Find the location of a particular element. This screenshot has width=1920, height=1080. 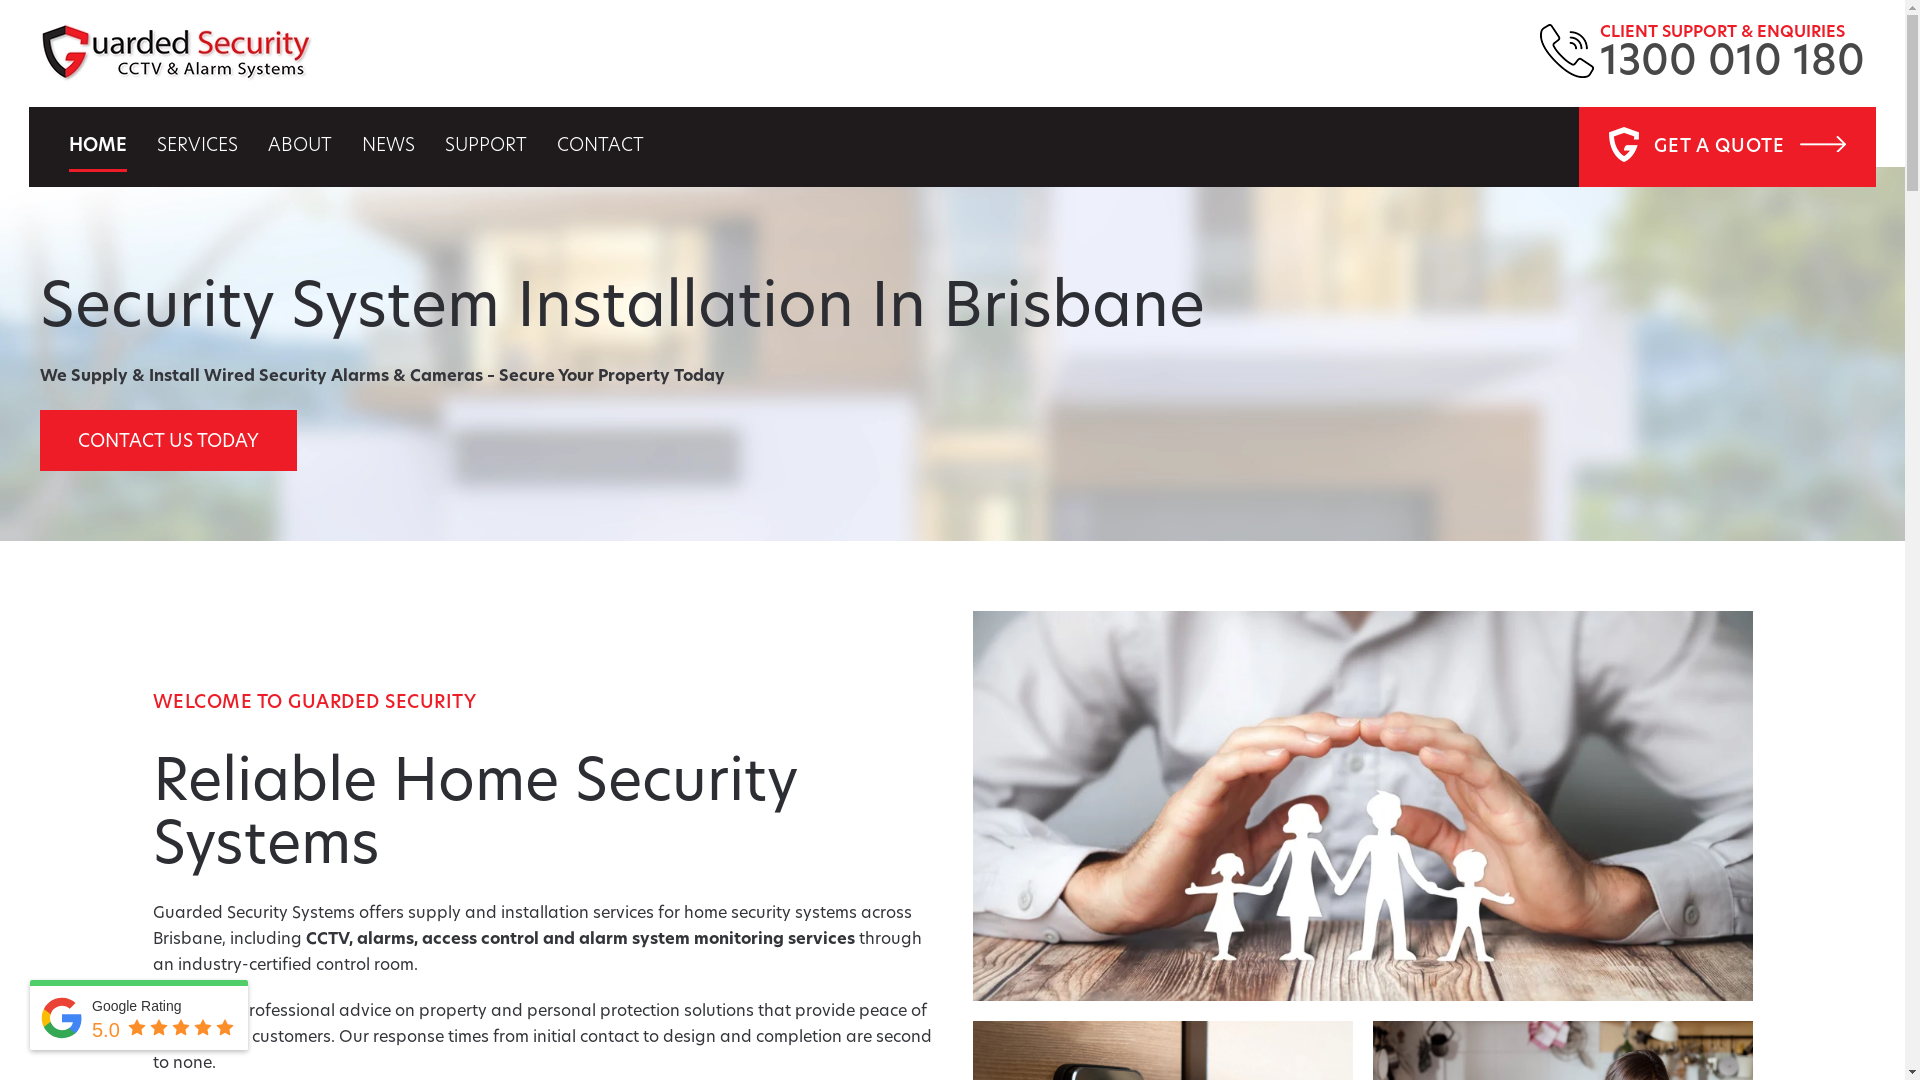

ABOUT is located at coordinates (300, 146).